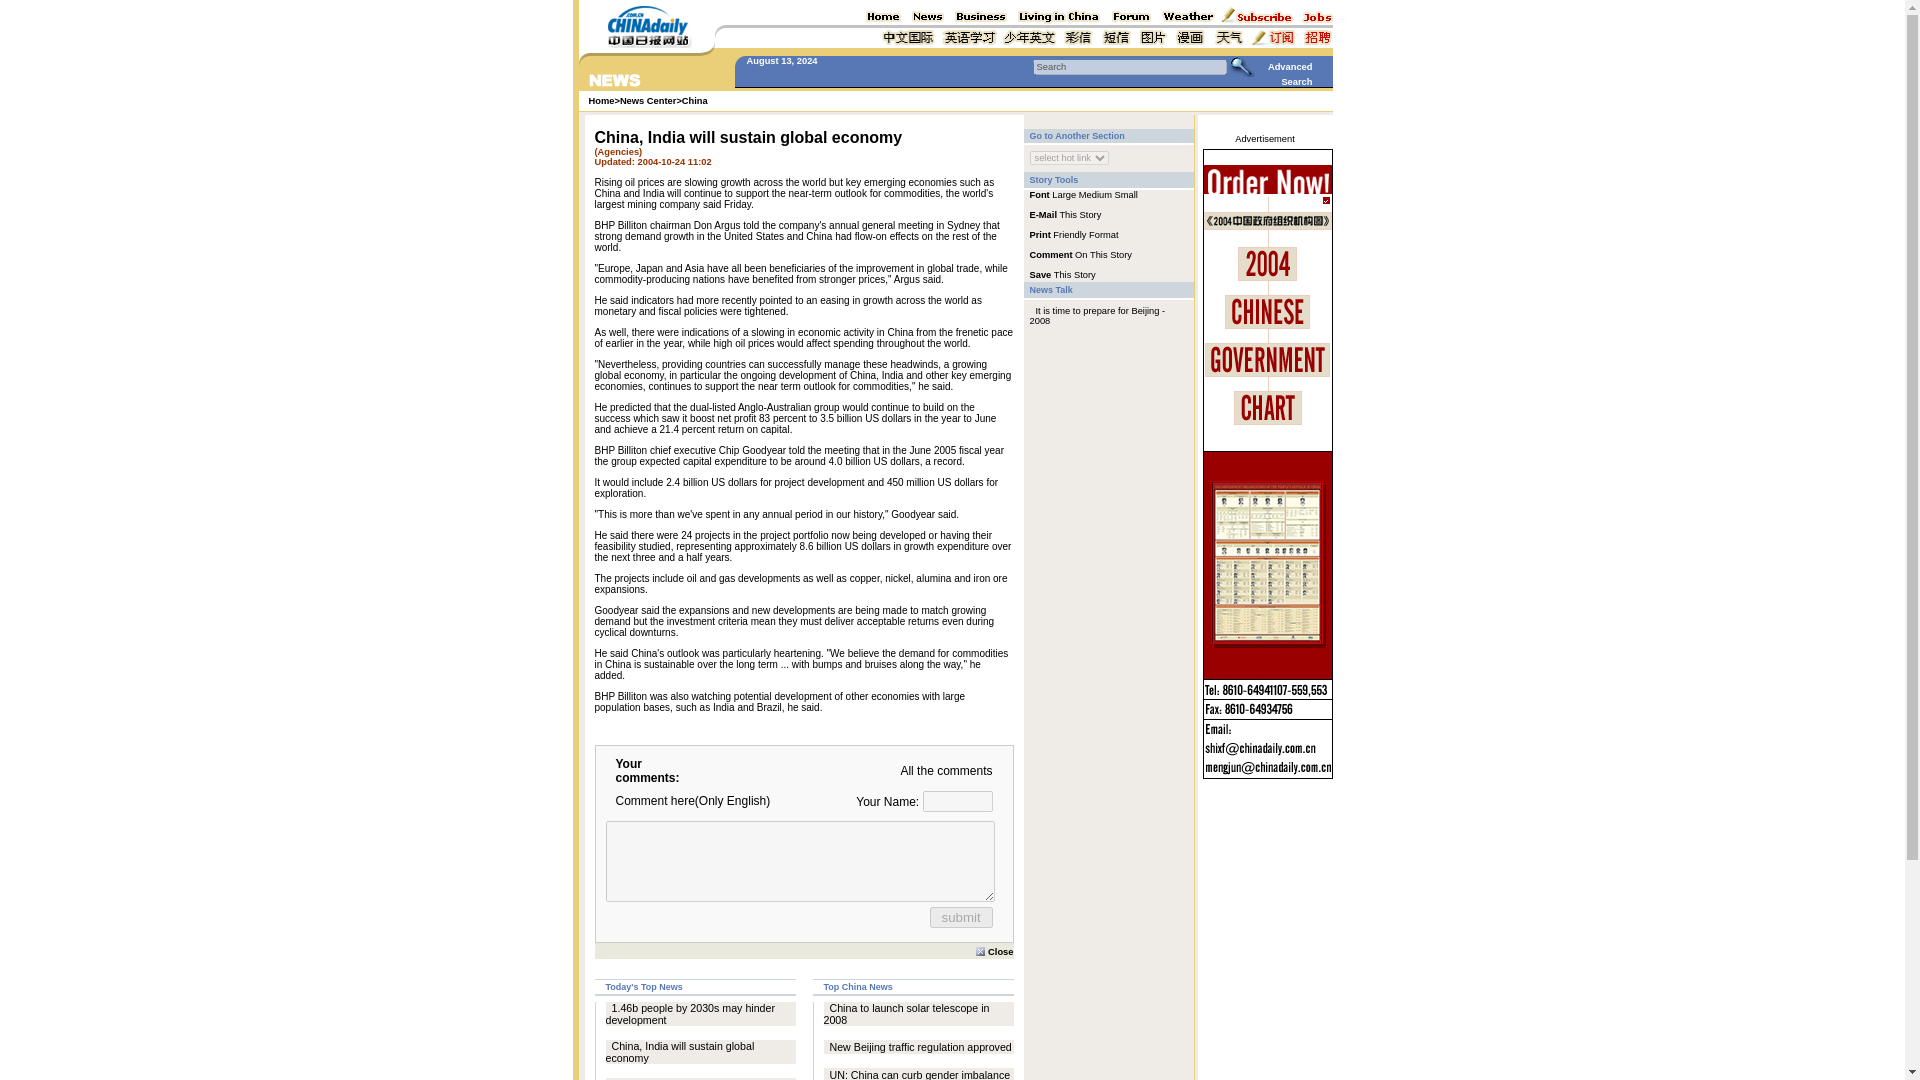  Describe the element at coordinates (960, 916) in the screenshot. I see ` submit ` at that location.